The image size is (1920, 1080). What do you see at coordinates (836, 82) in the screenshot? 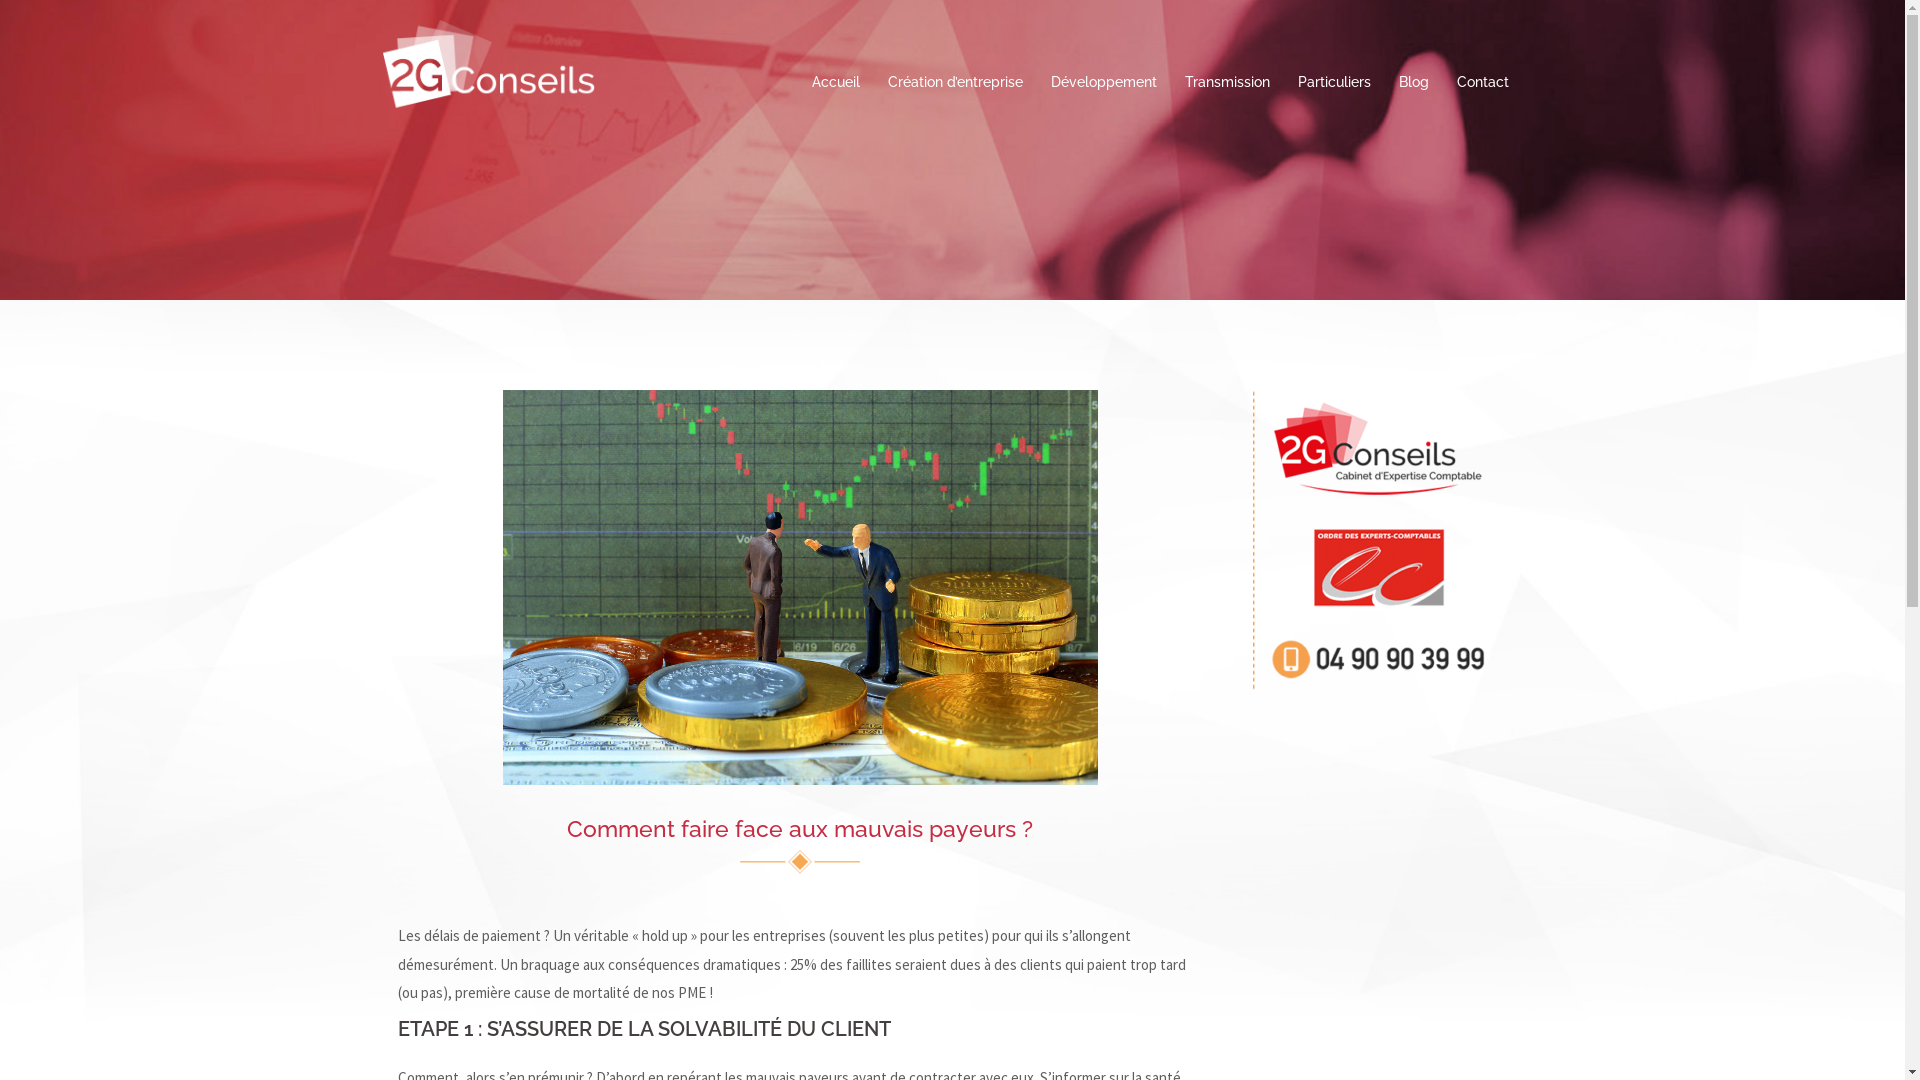
I see `Accueil` at bounding box center [836, 82].